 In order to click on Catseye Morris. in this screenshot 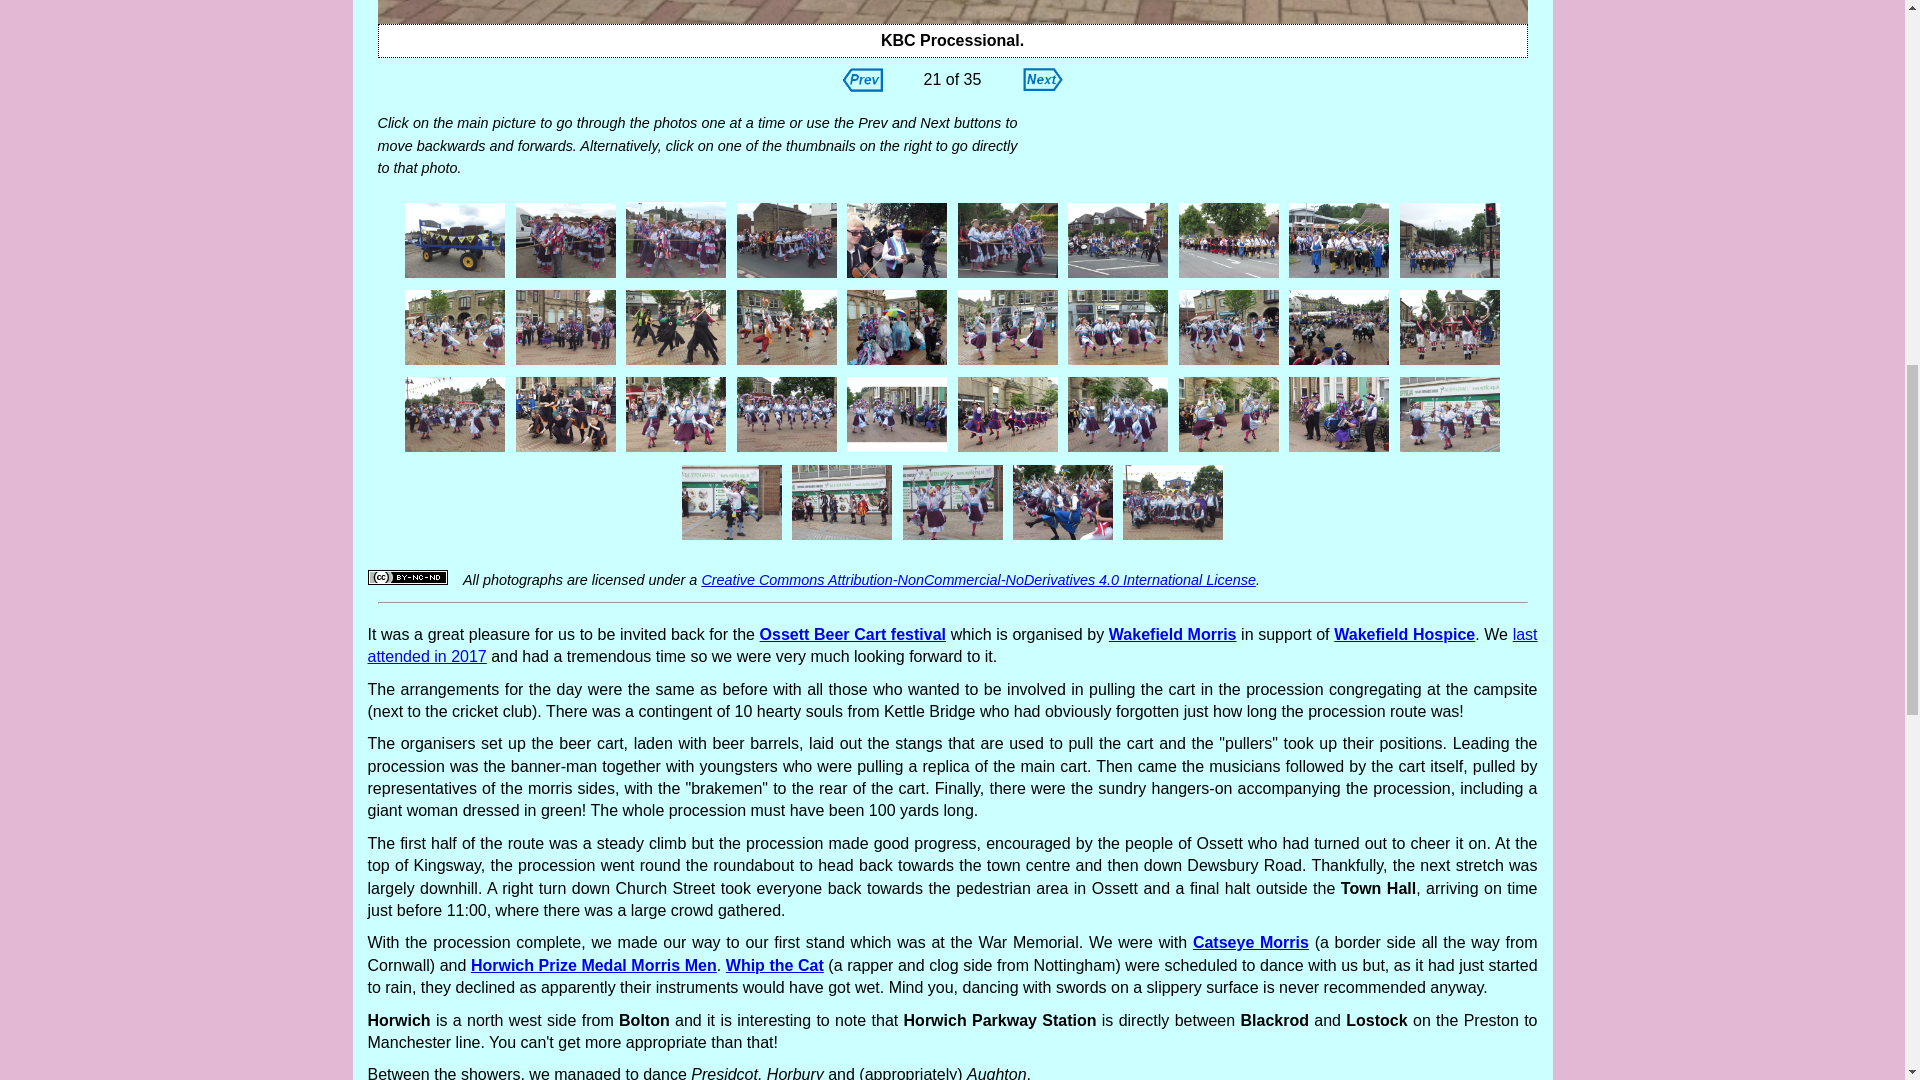, I will do `click(676, 362)`.